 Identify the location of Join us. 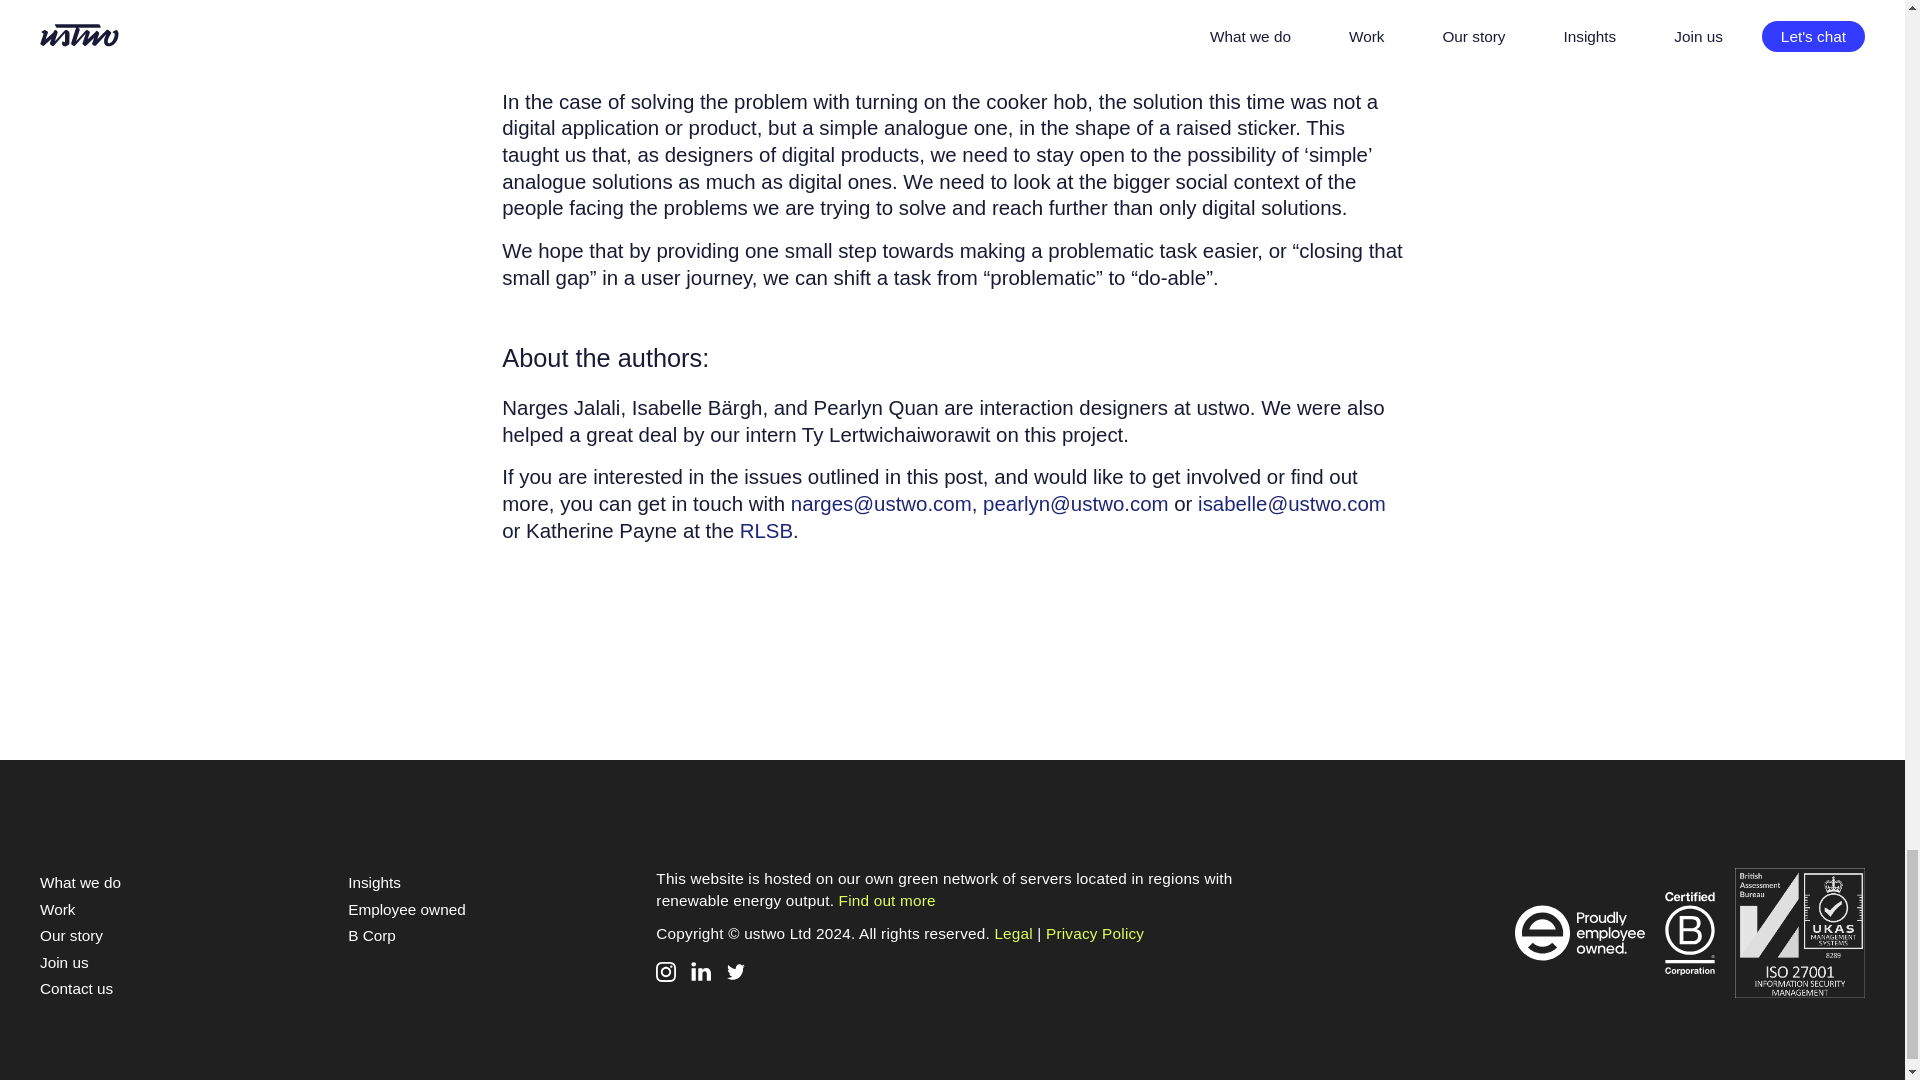
(64, 962).